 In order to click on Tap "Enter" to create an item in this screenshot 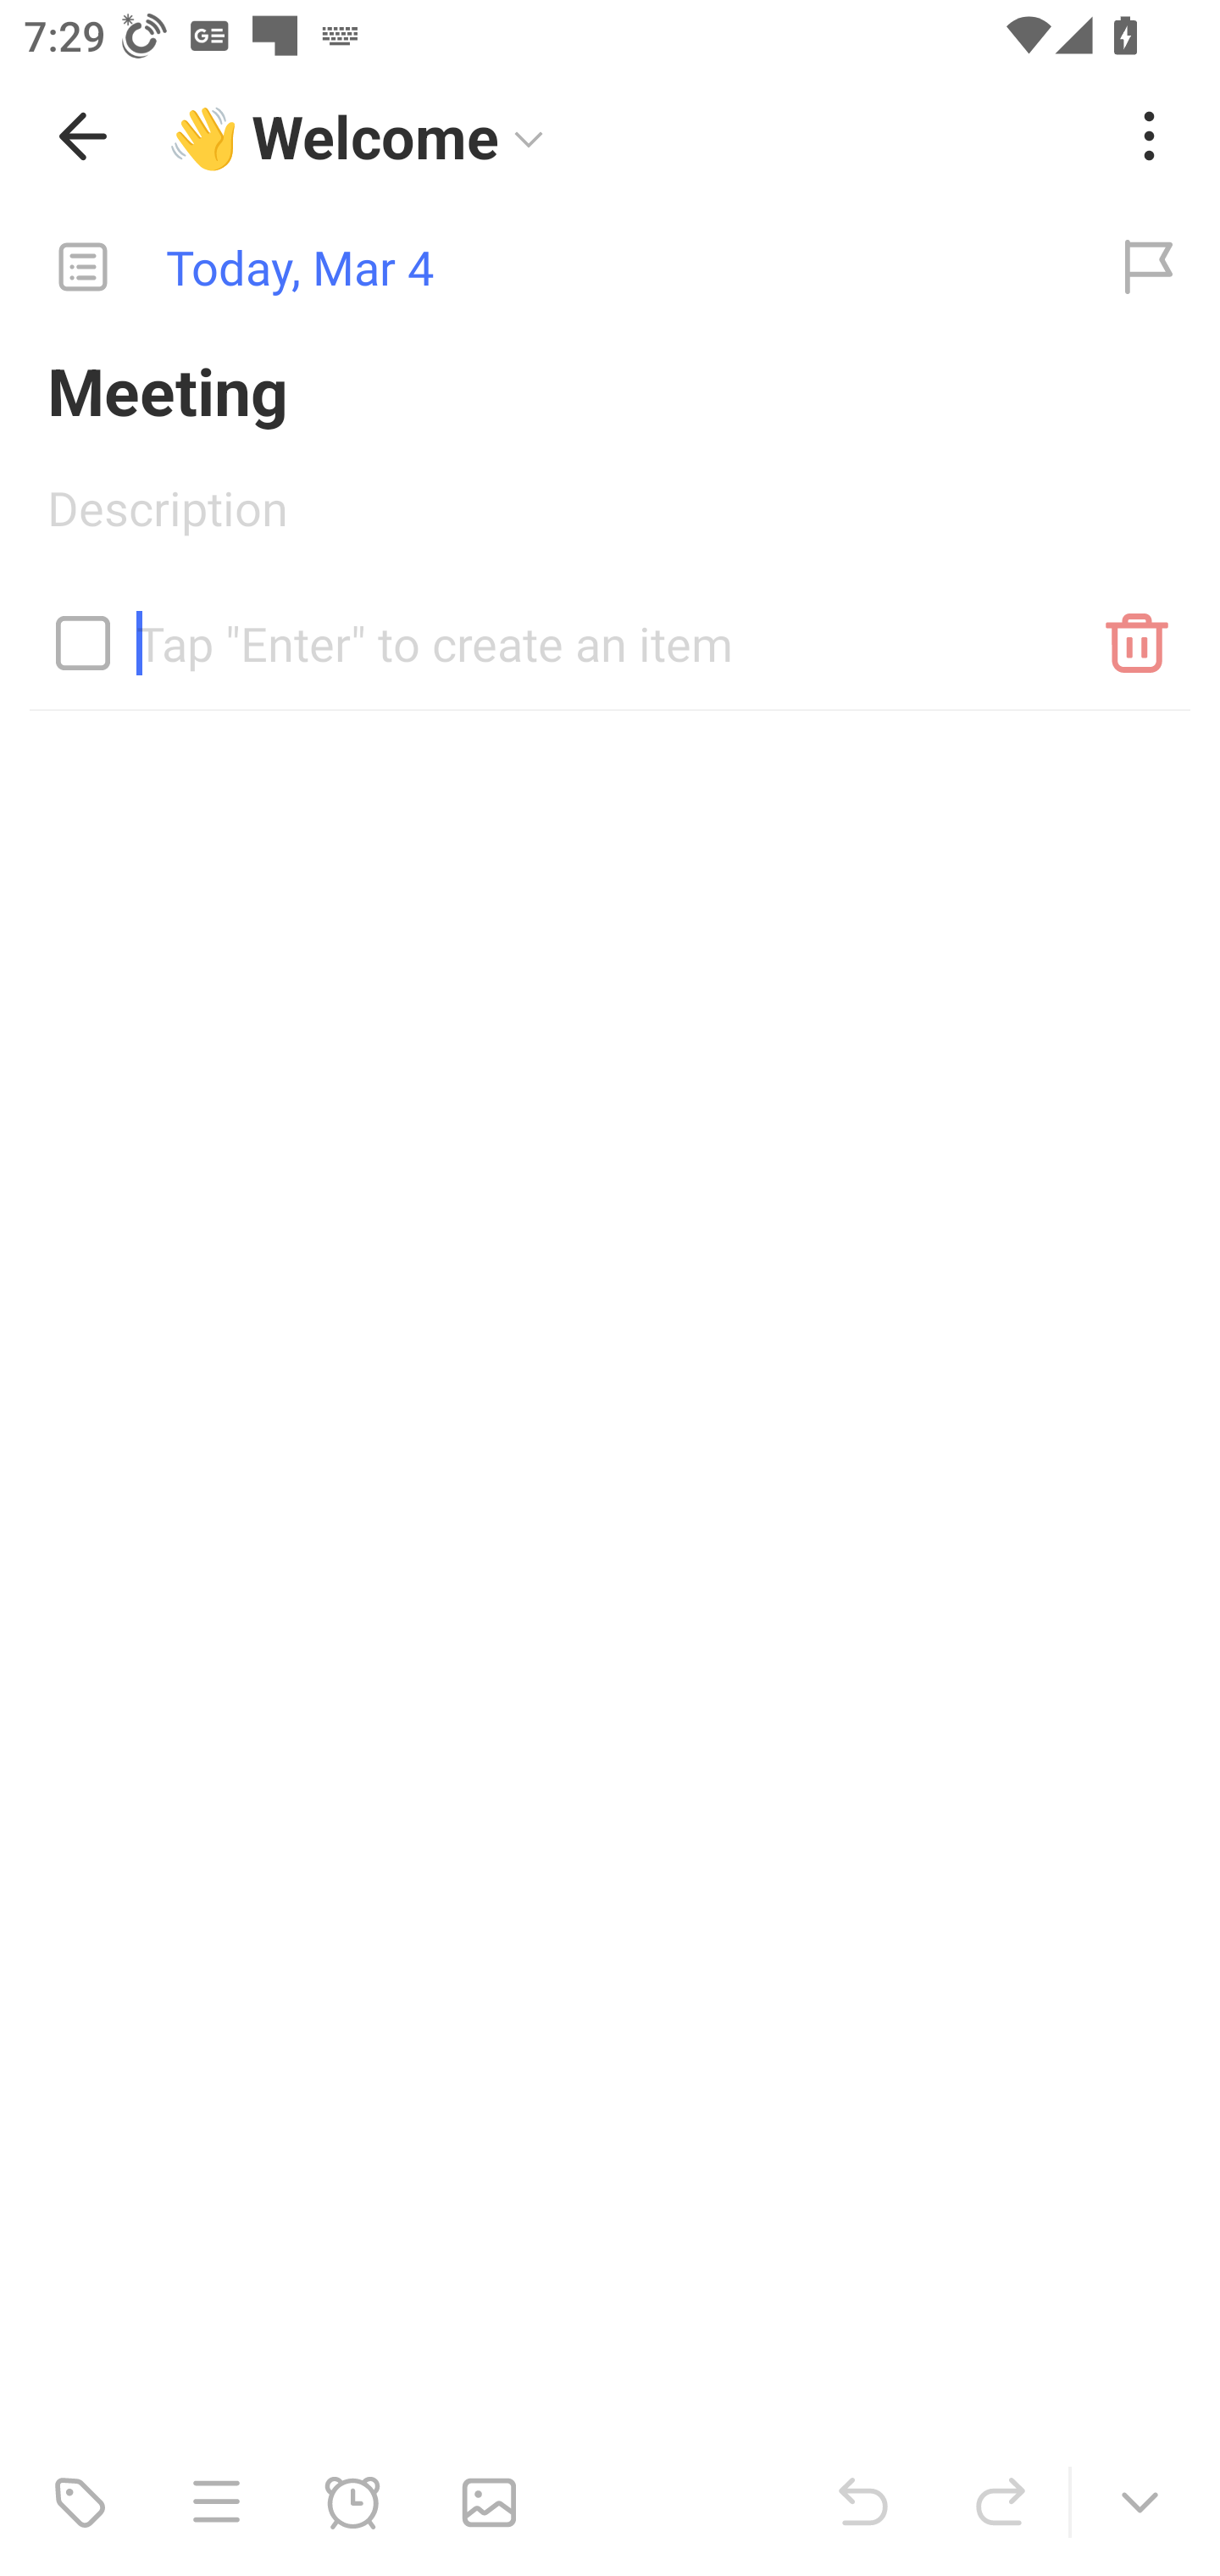, I will do `click(610, 630)`.